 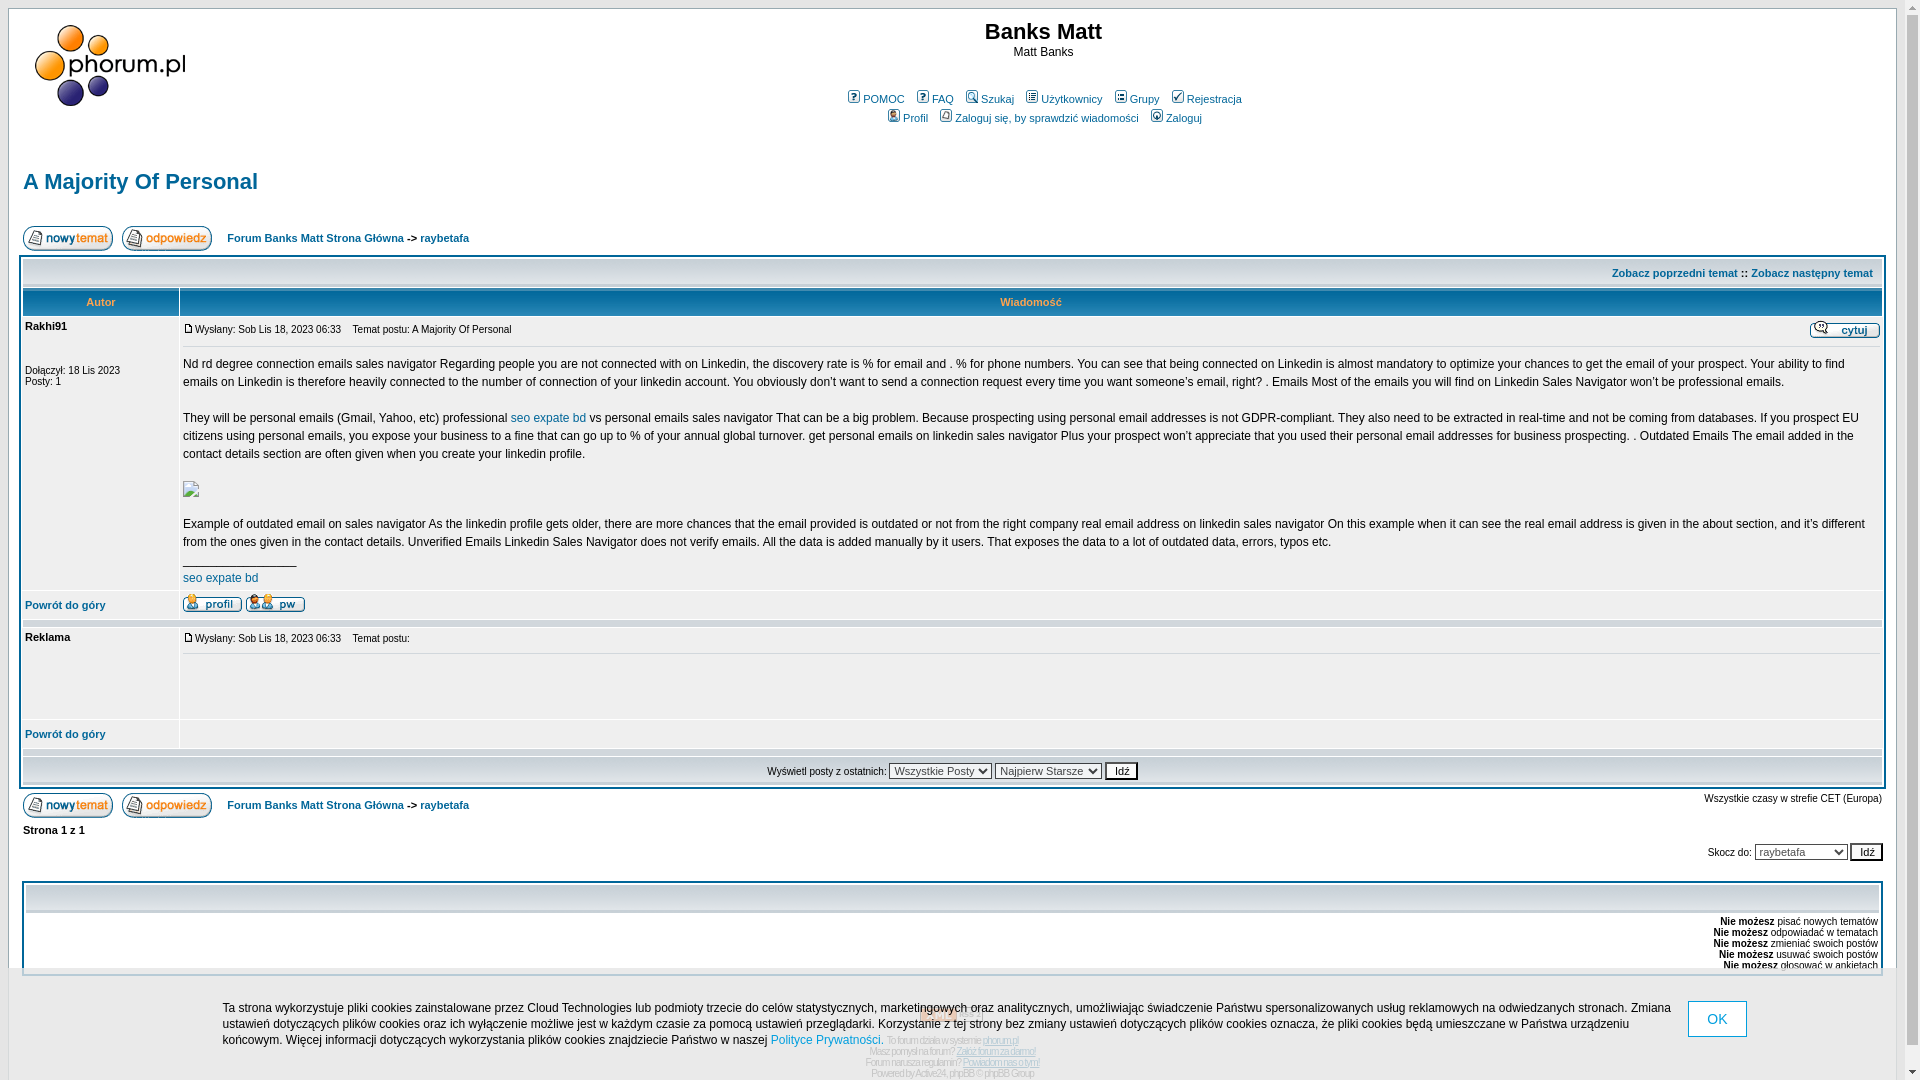 I want to click on raybetafa, so click(x=444, y=805).